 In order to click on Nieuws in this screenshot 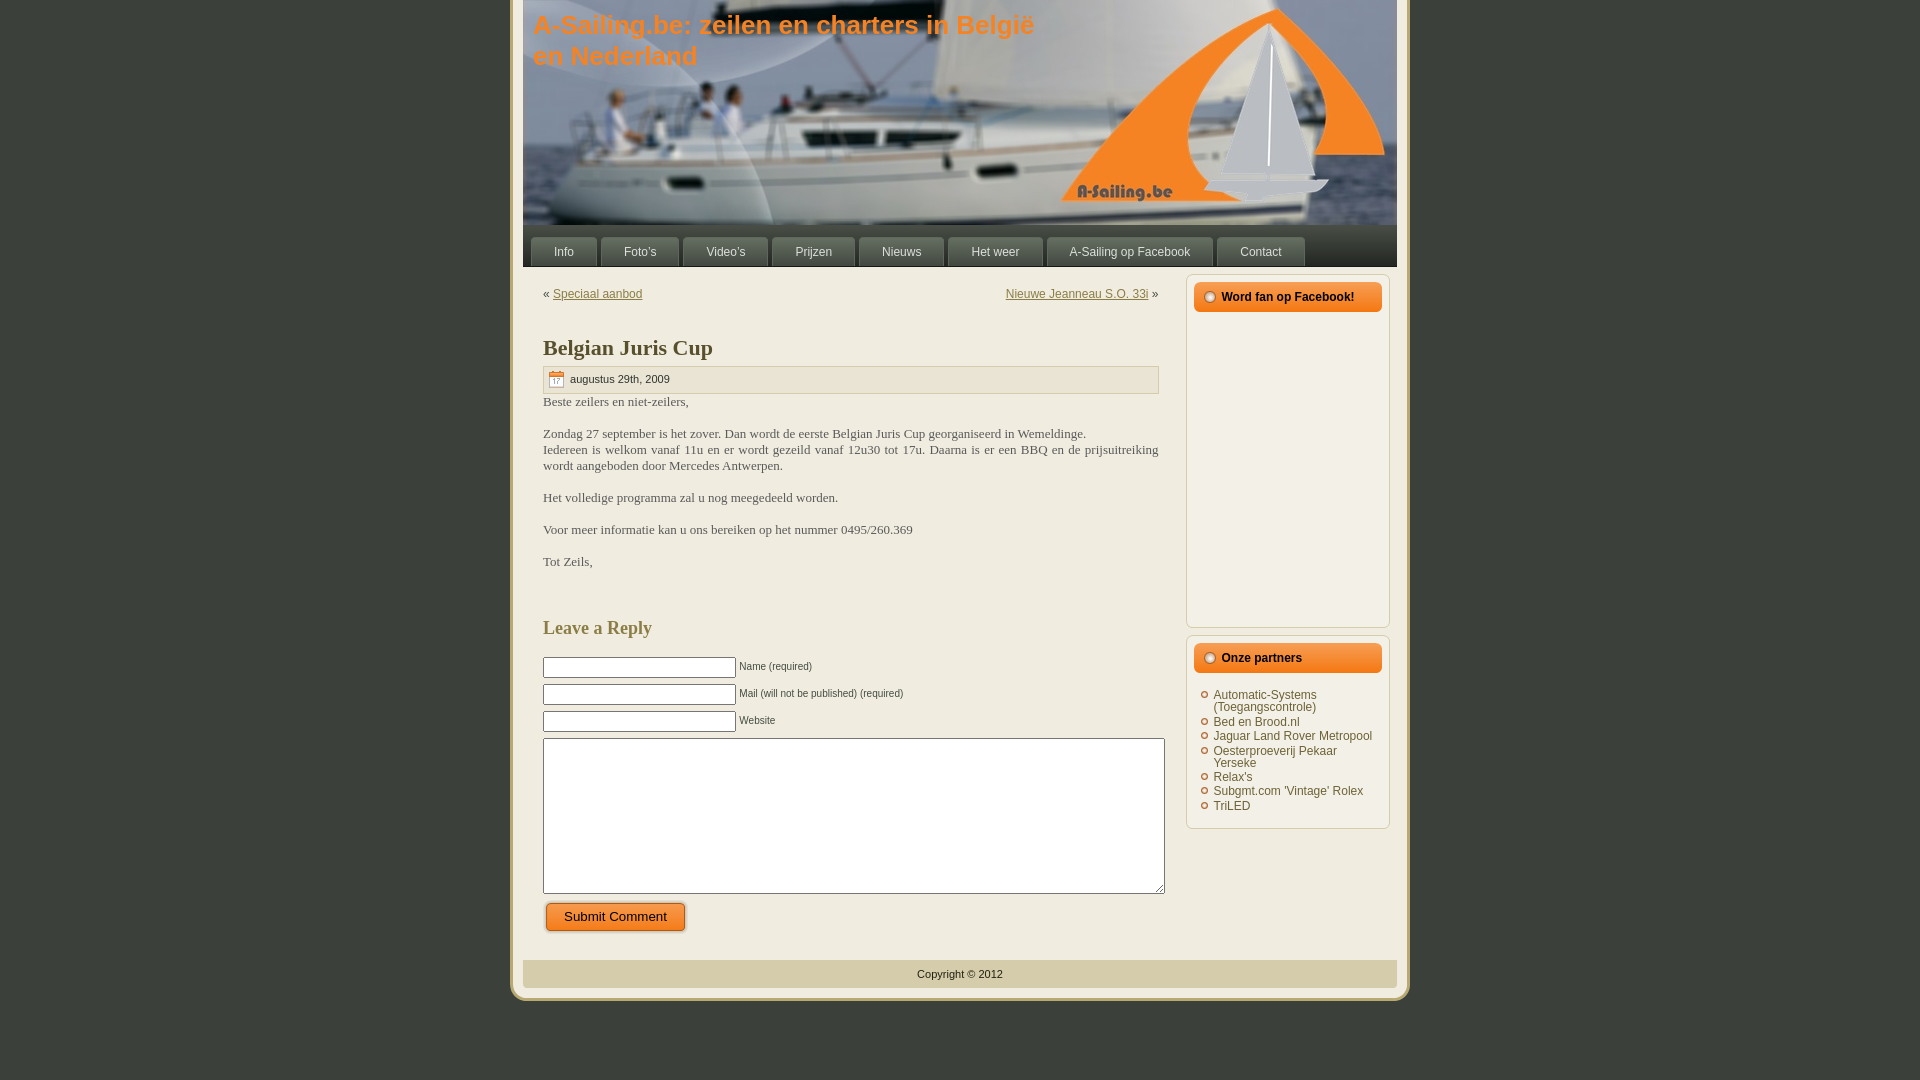, I will do `click(902, 252)`.